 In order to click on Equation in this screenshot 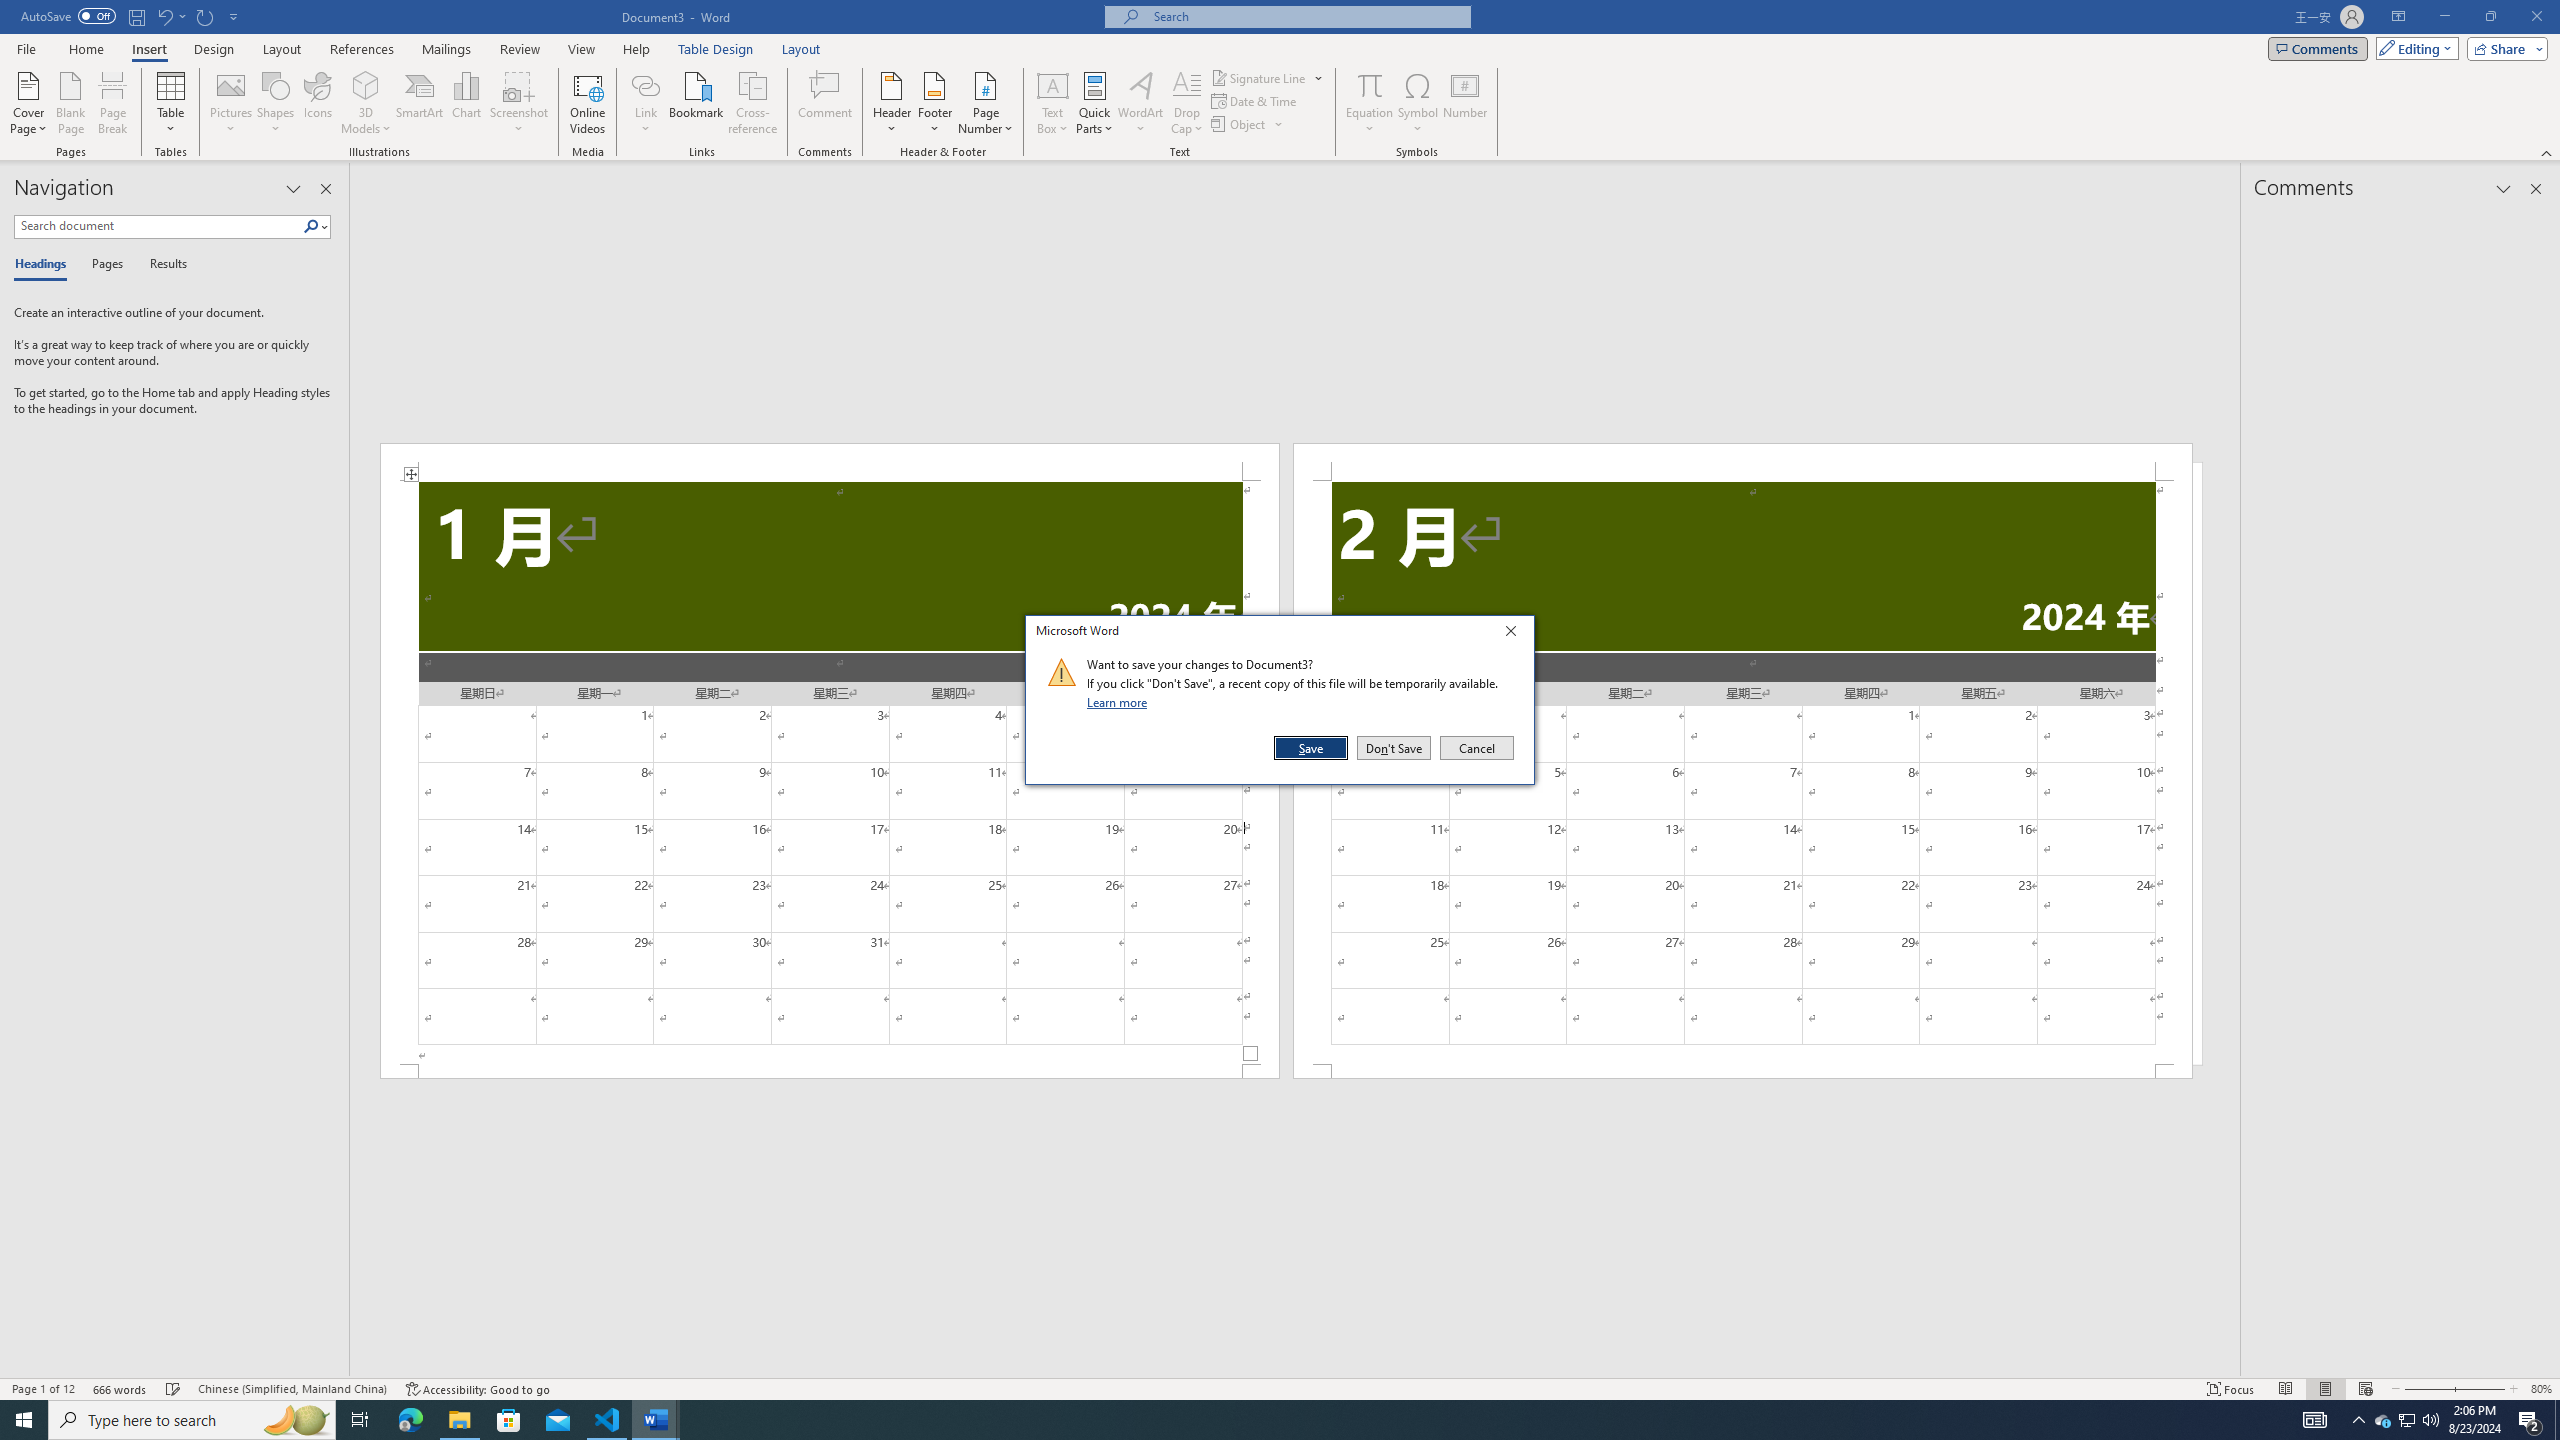, I will do `click(1370, 103)`.